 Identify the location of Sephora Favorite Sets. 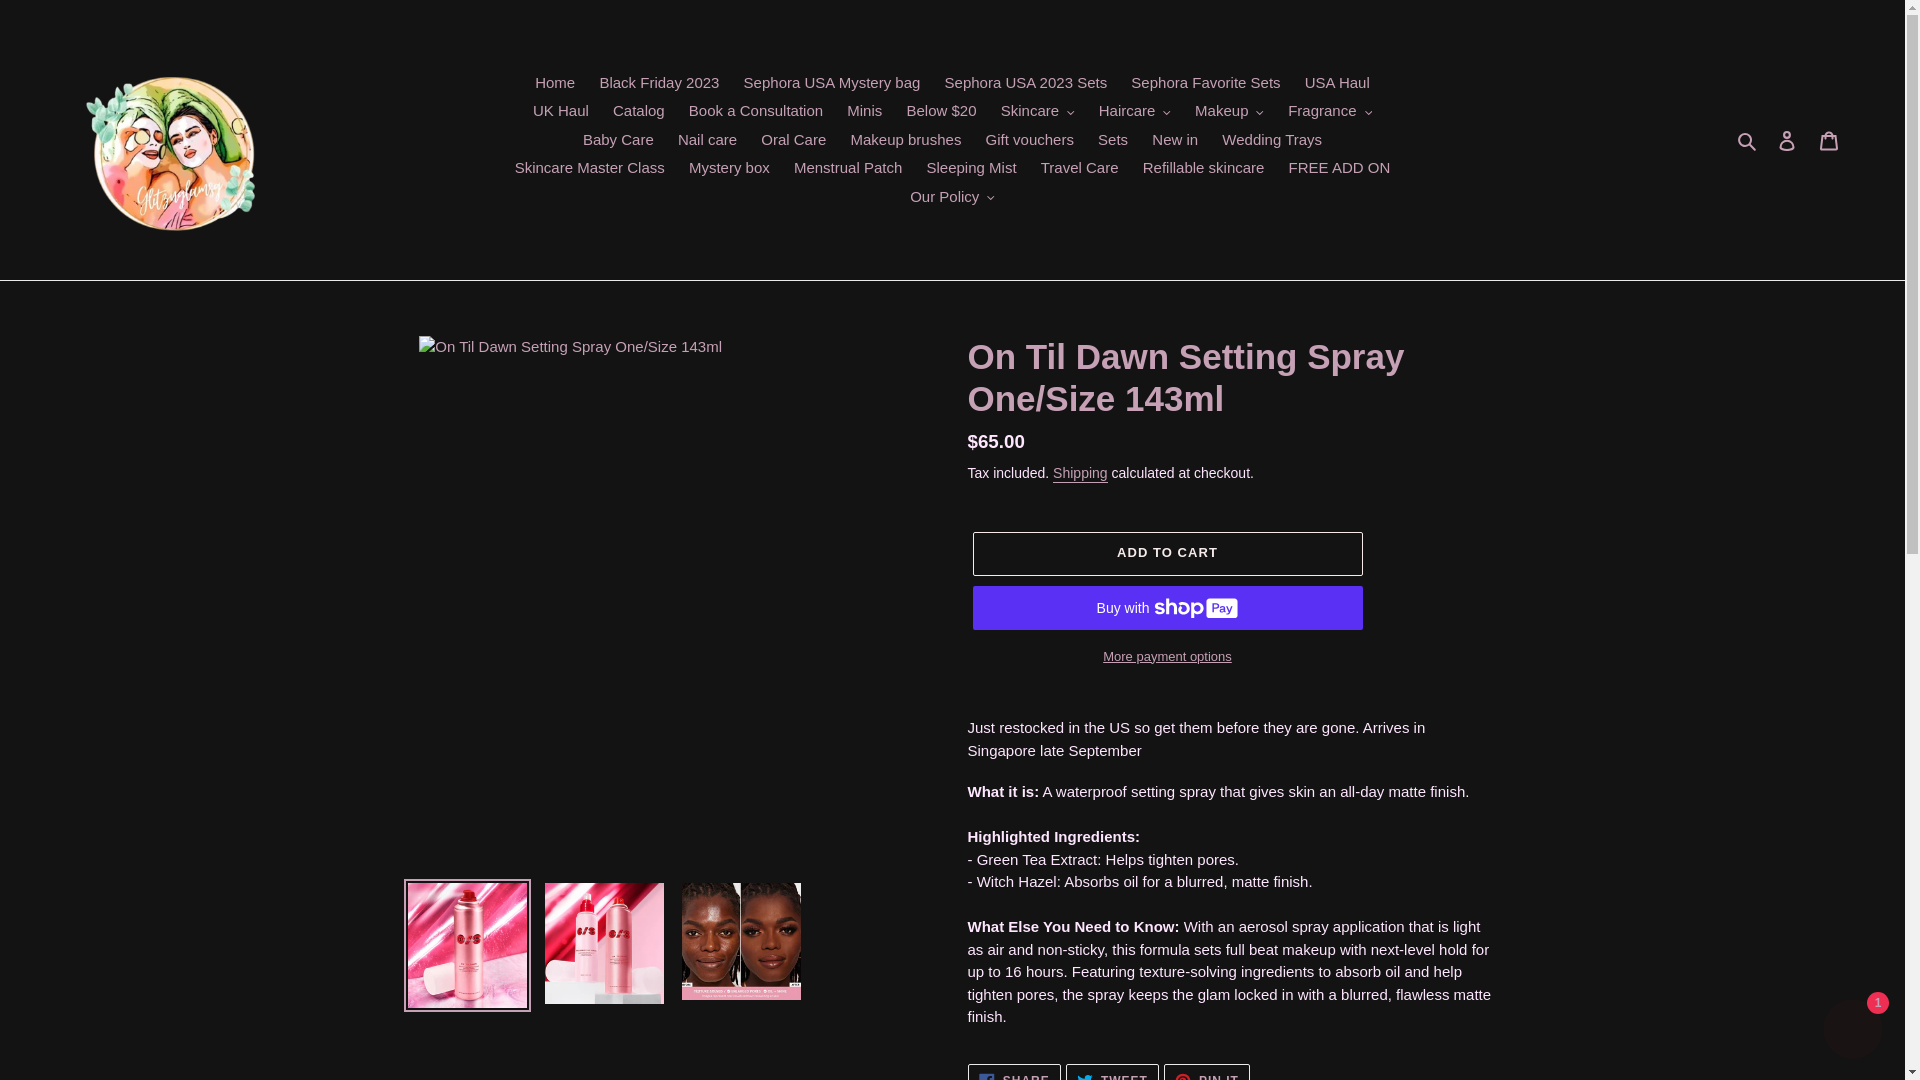
(1206, 84).